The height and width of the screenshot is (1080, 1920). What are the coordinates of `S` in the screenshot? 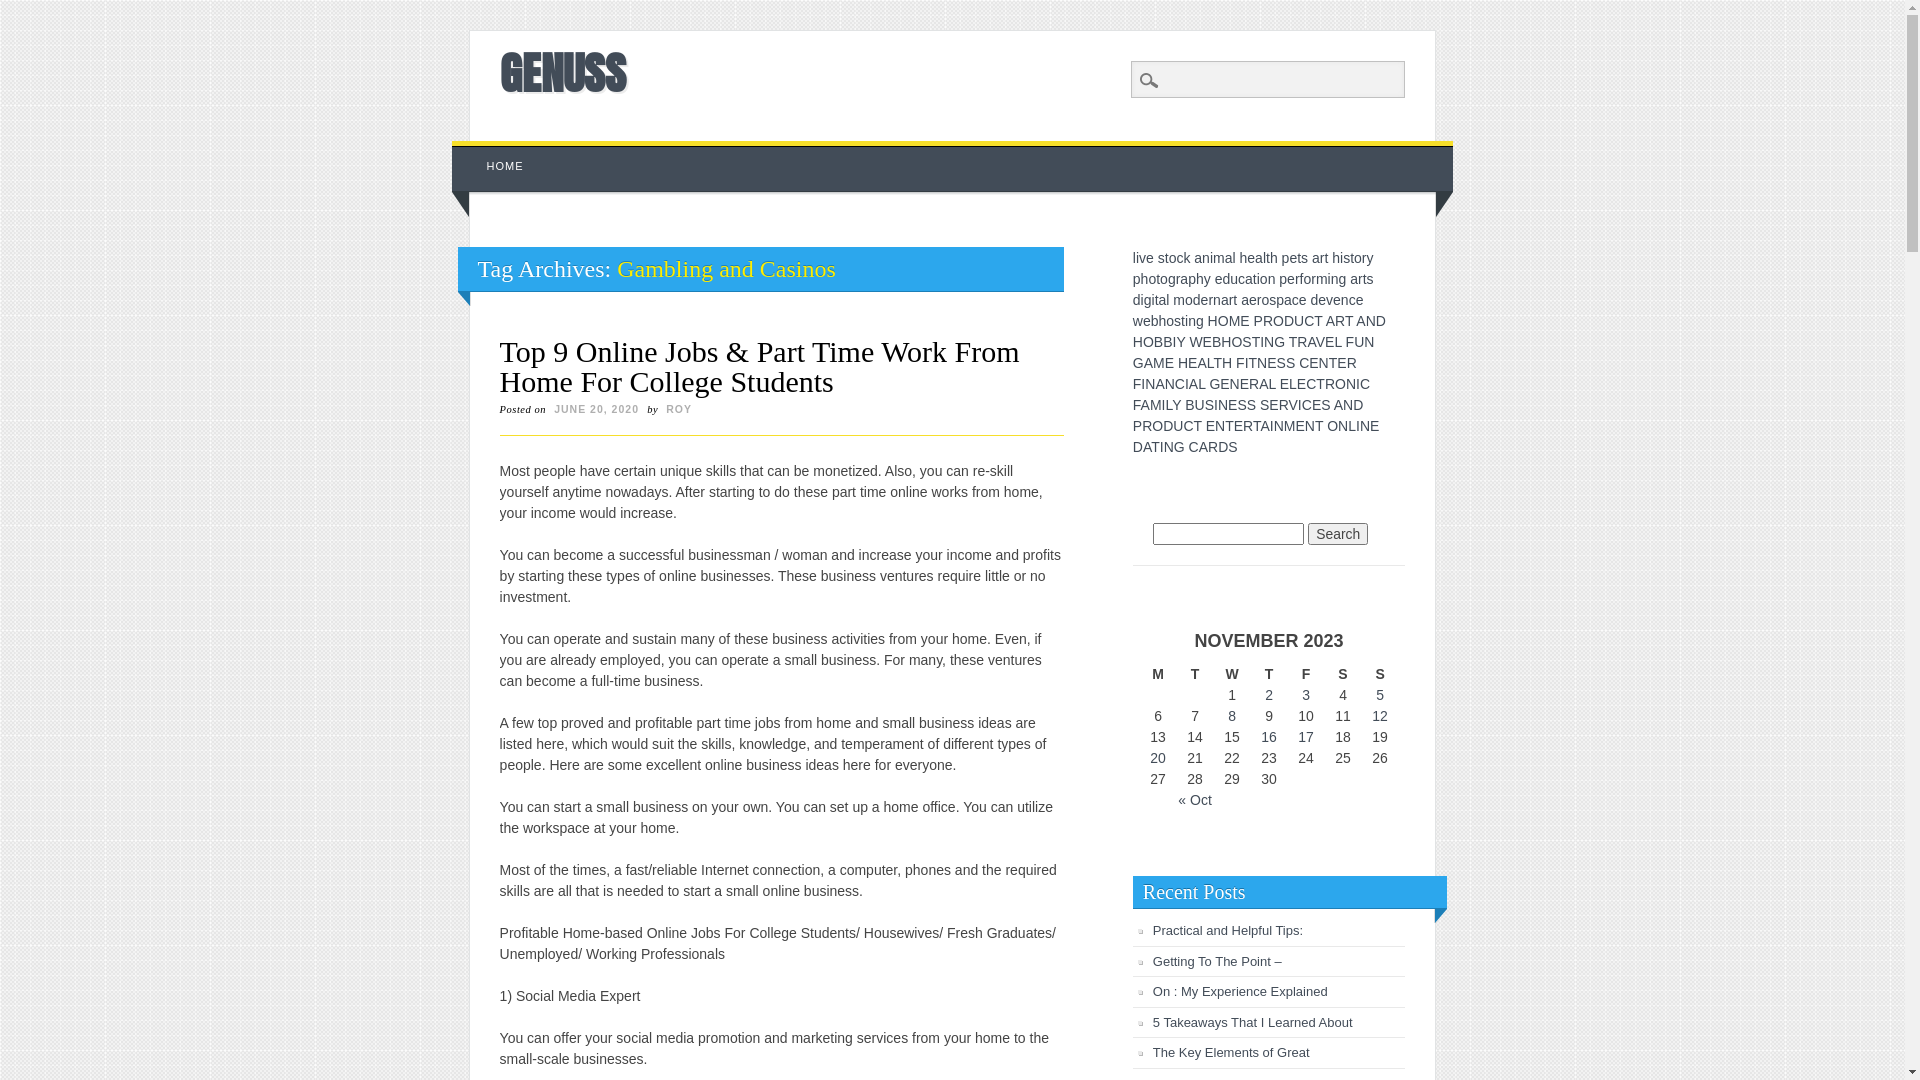 It's located at (1232, 447).